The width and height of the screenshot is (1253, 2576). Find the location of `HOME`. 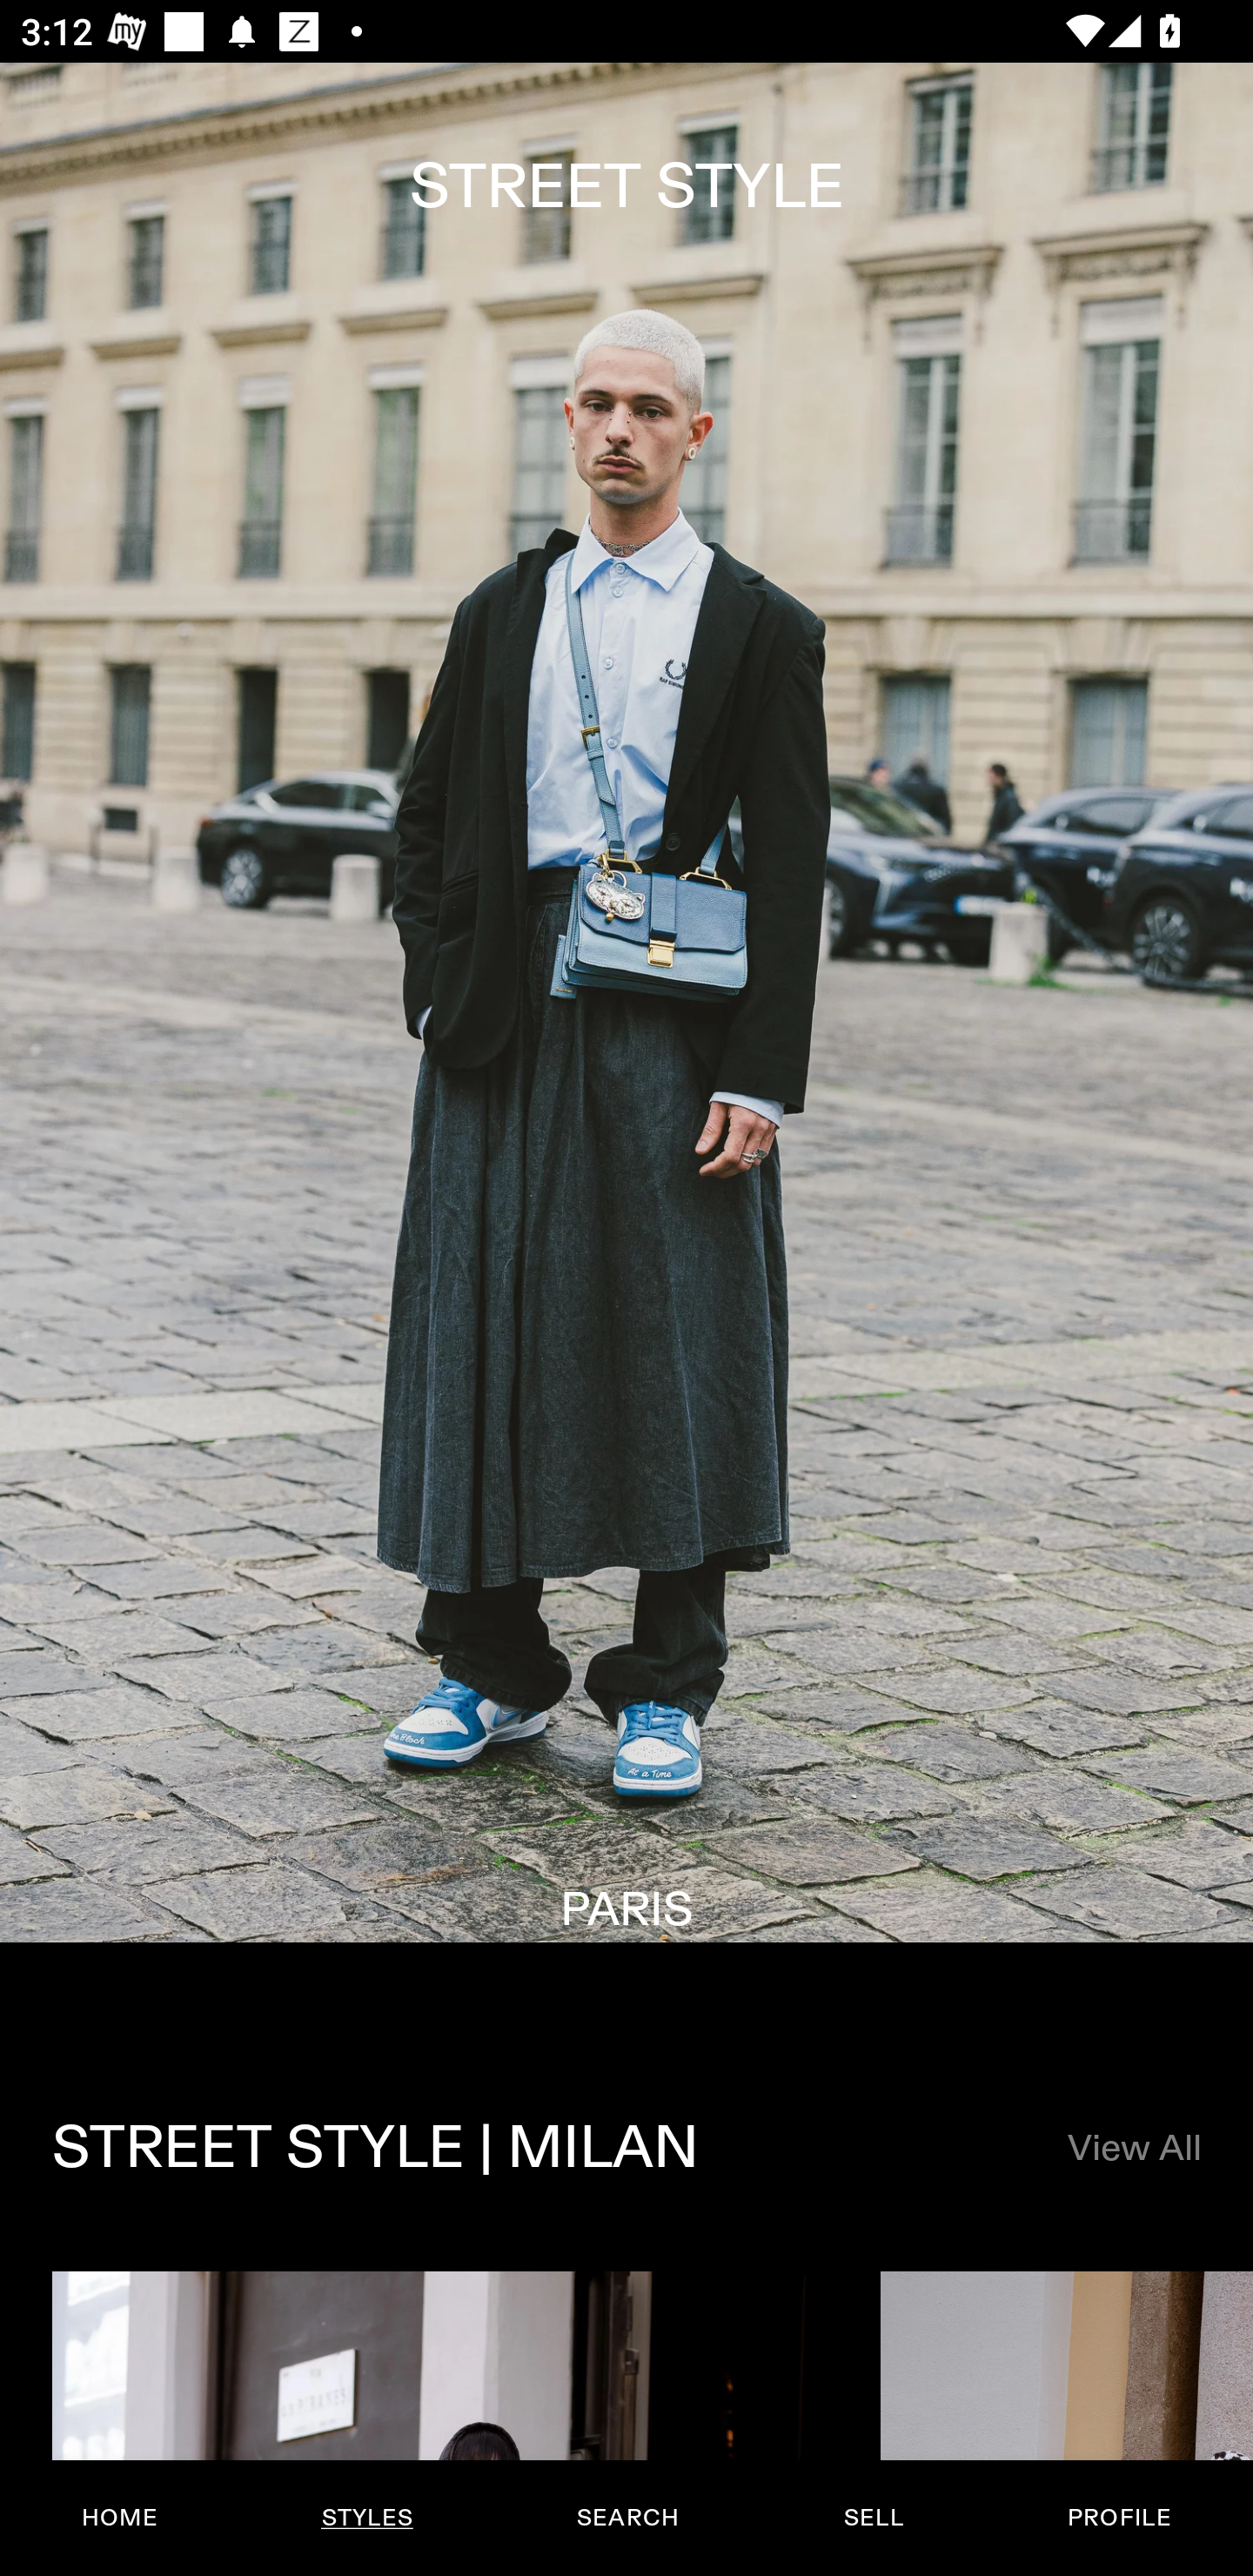

HOME is located at coordinates (120, 2518).